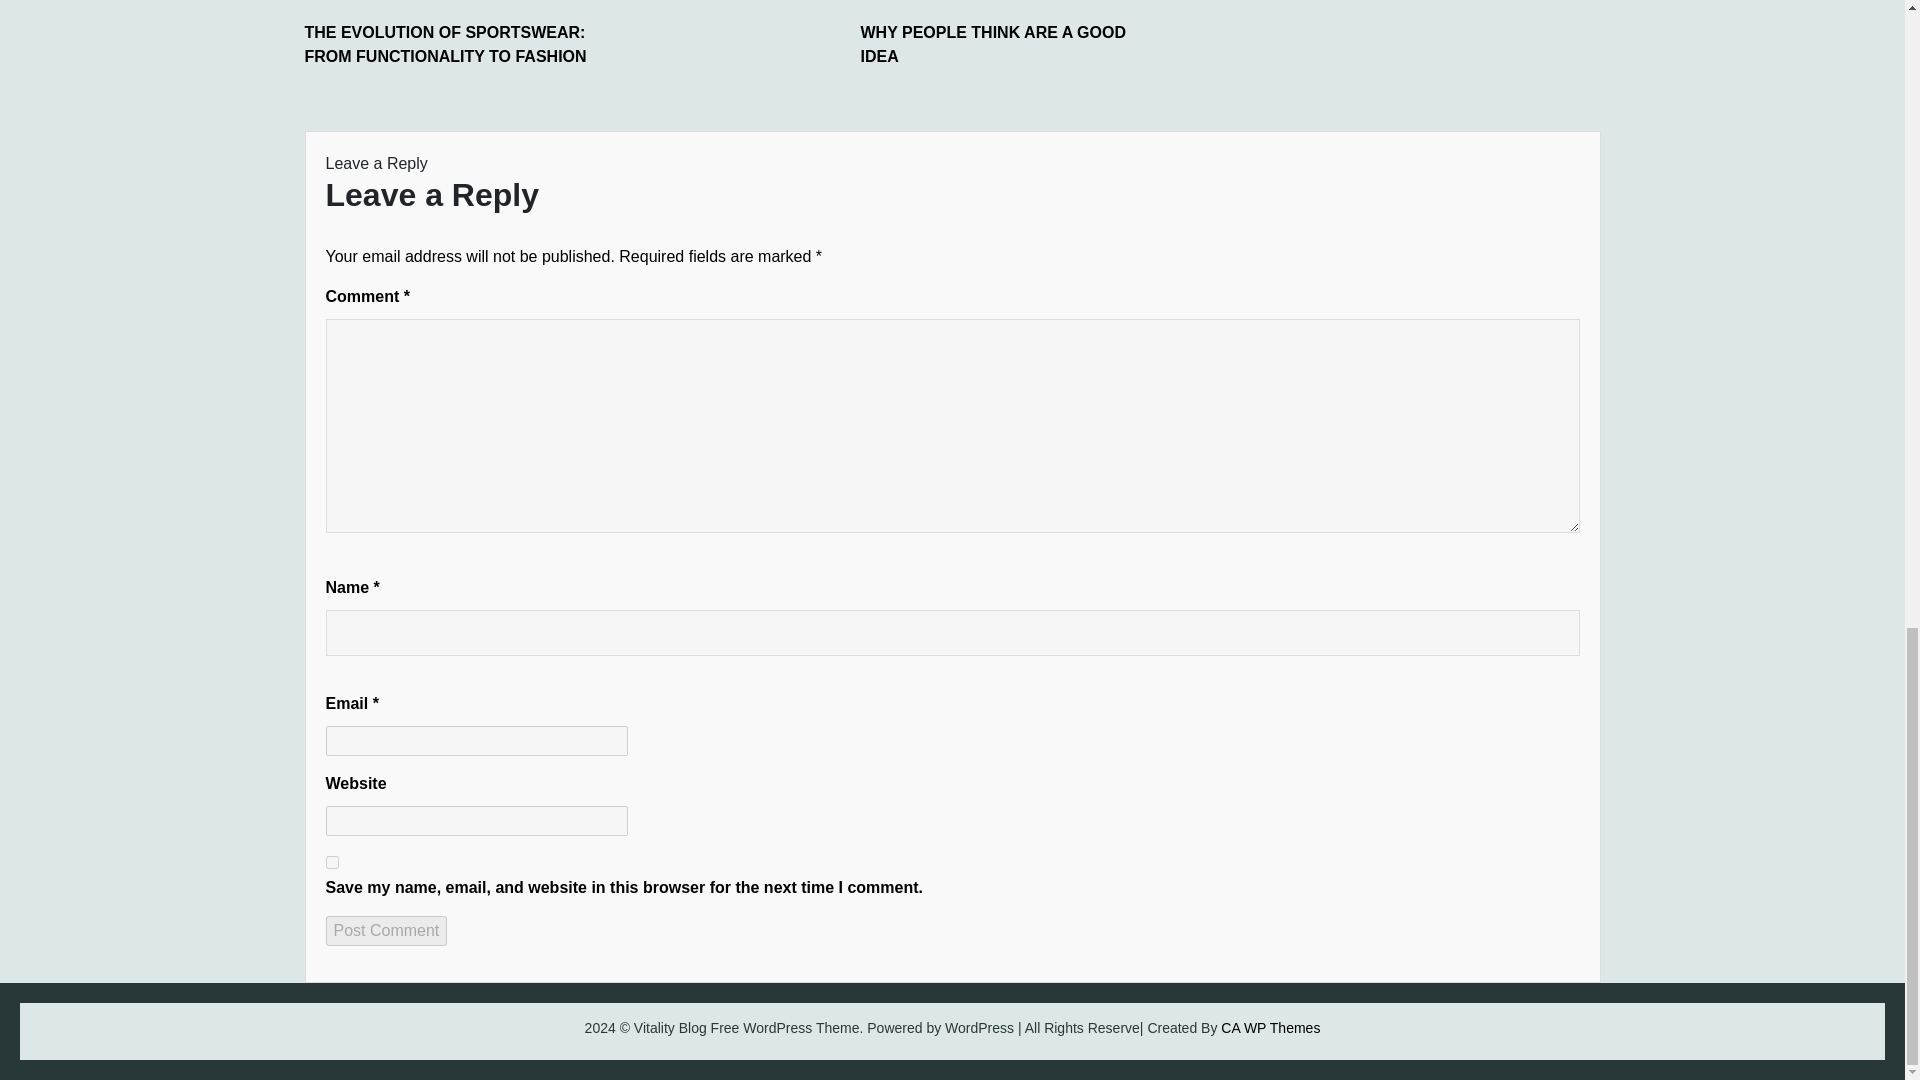  Describe the element at coordinates (332, 862) in the screenshot. I see `yes` at that location.